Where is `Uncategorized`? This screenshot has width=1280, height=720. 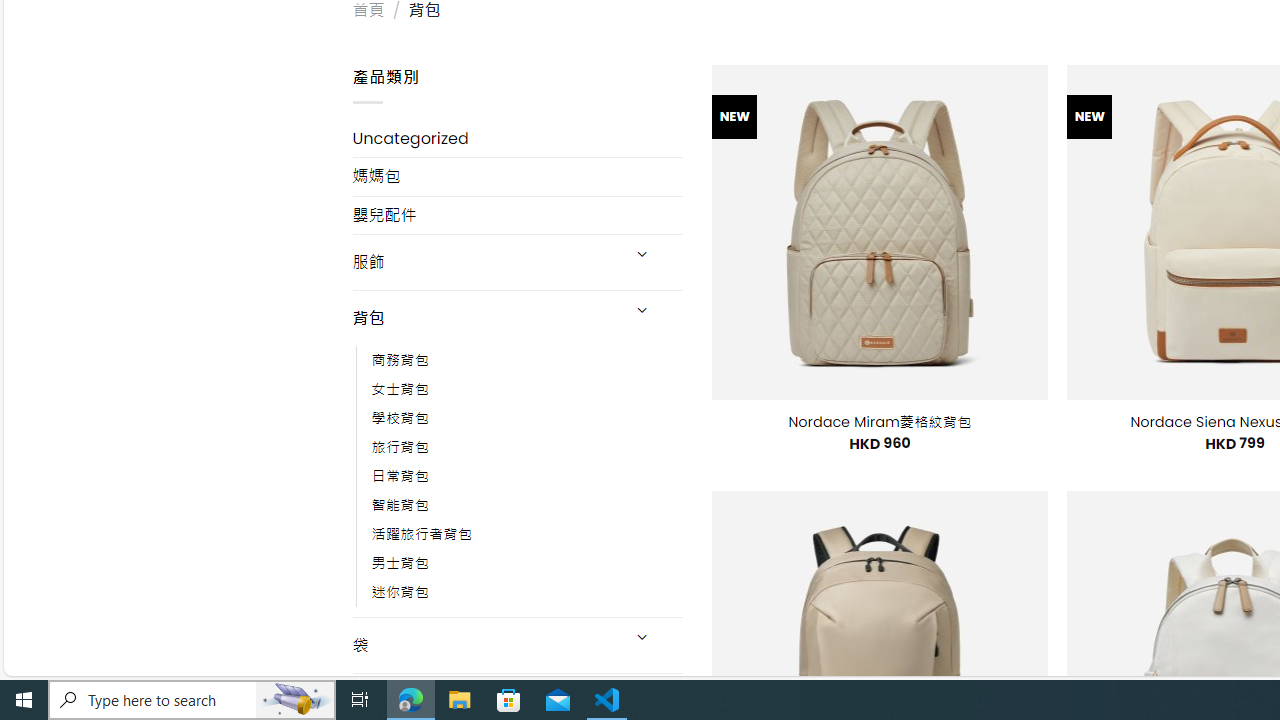
Uncategorized is located at coordinates (518, 138).